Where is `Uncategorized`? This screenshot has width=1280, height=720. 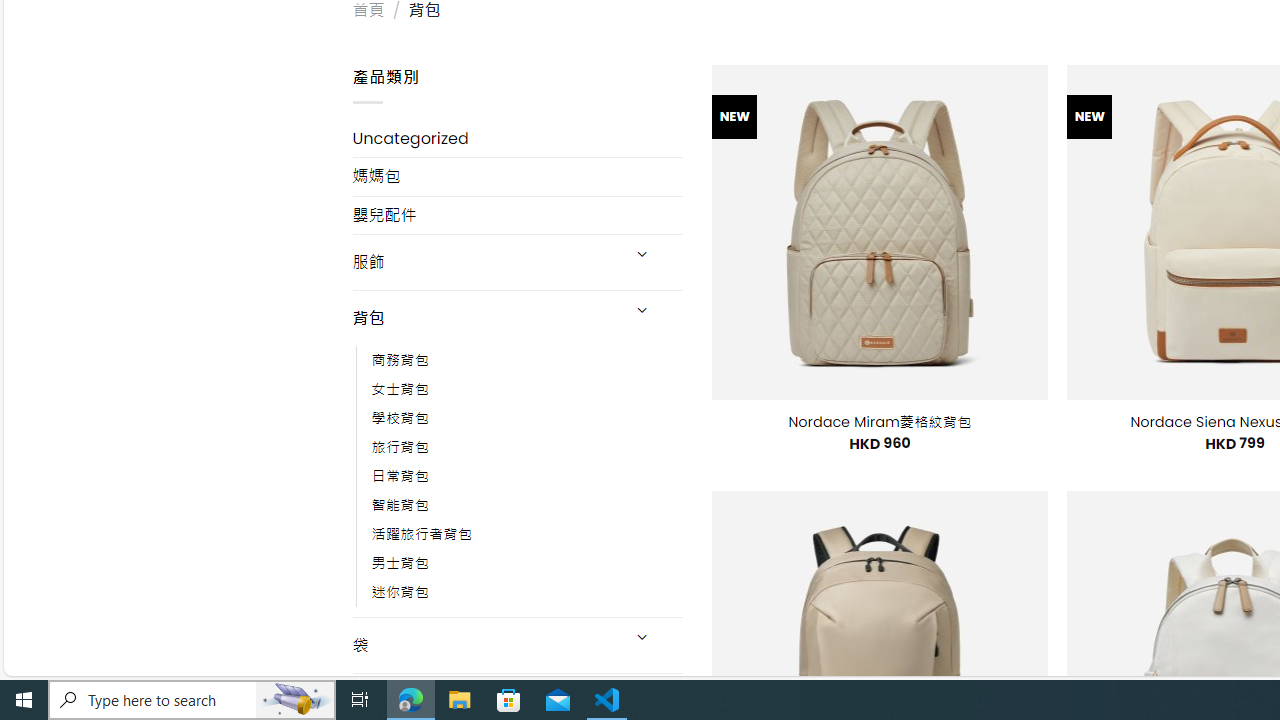
Uncategorized is located at coordinates (518, 138).